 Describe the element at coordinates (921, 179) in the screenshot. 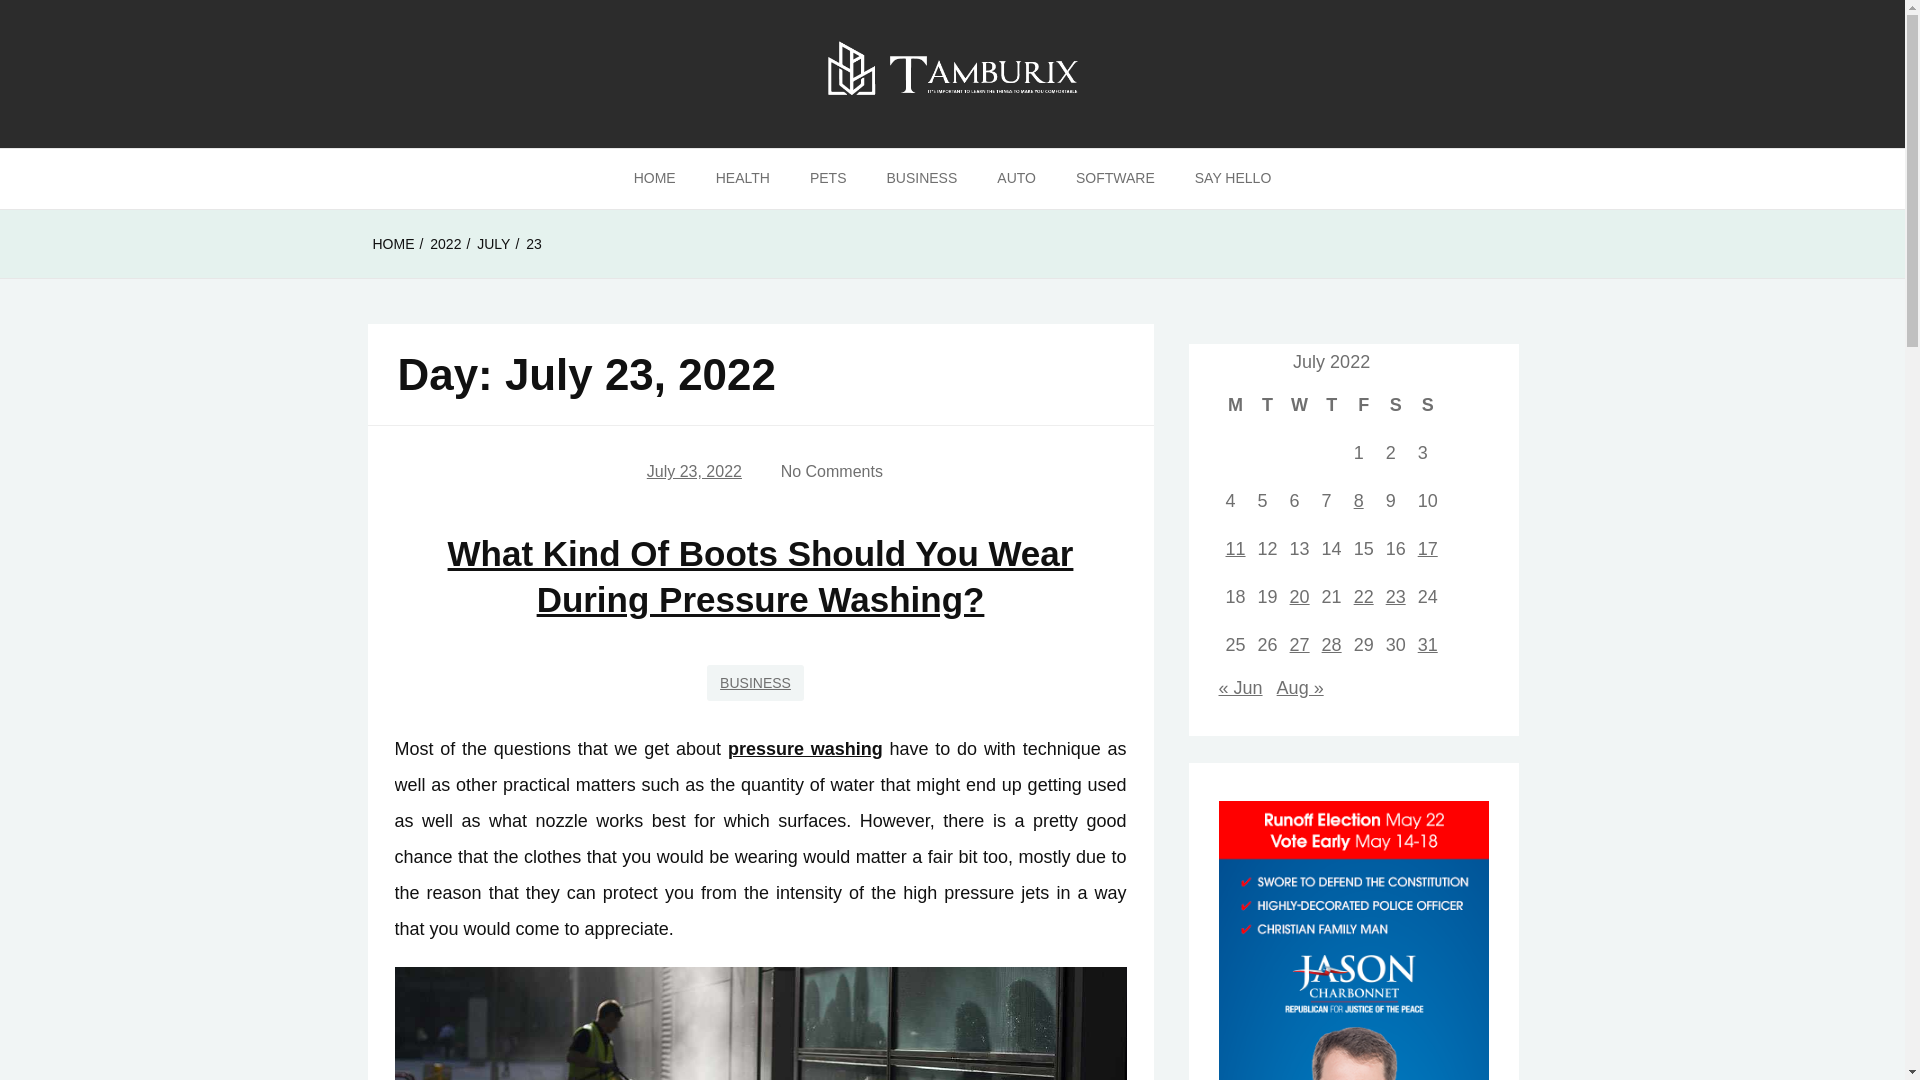

I see `BUSINESS` at that location.